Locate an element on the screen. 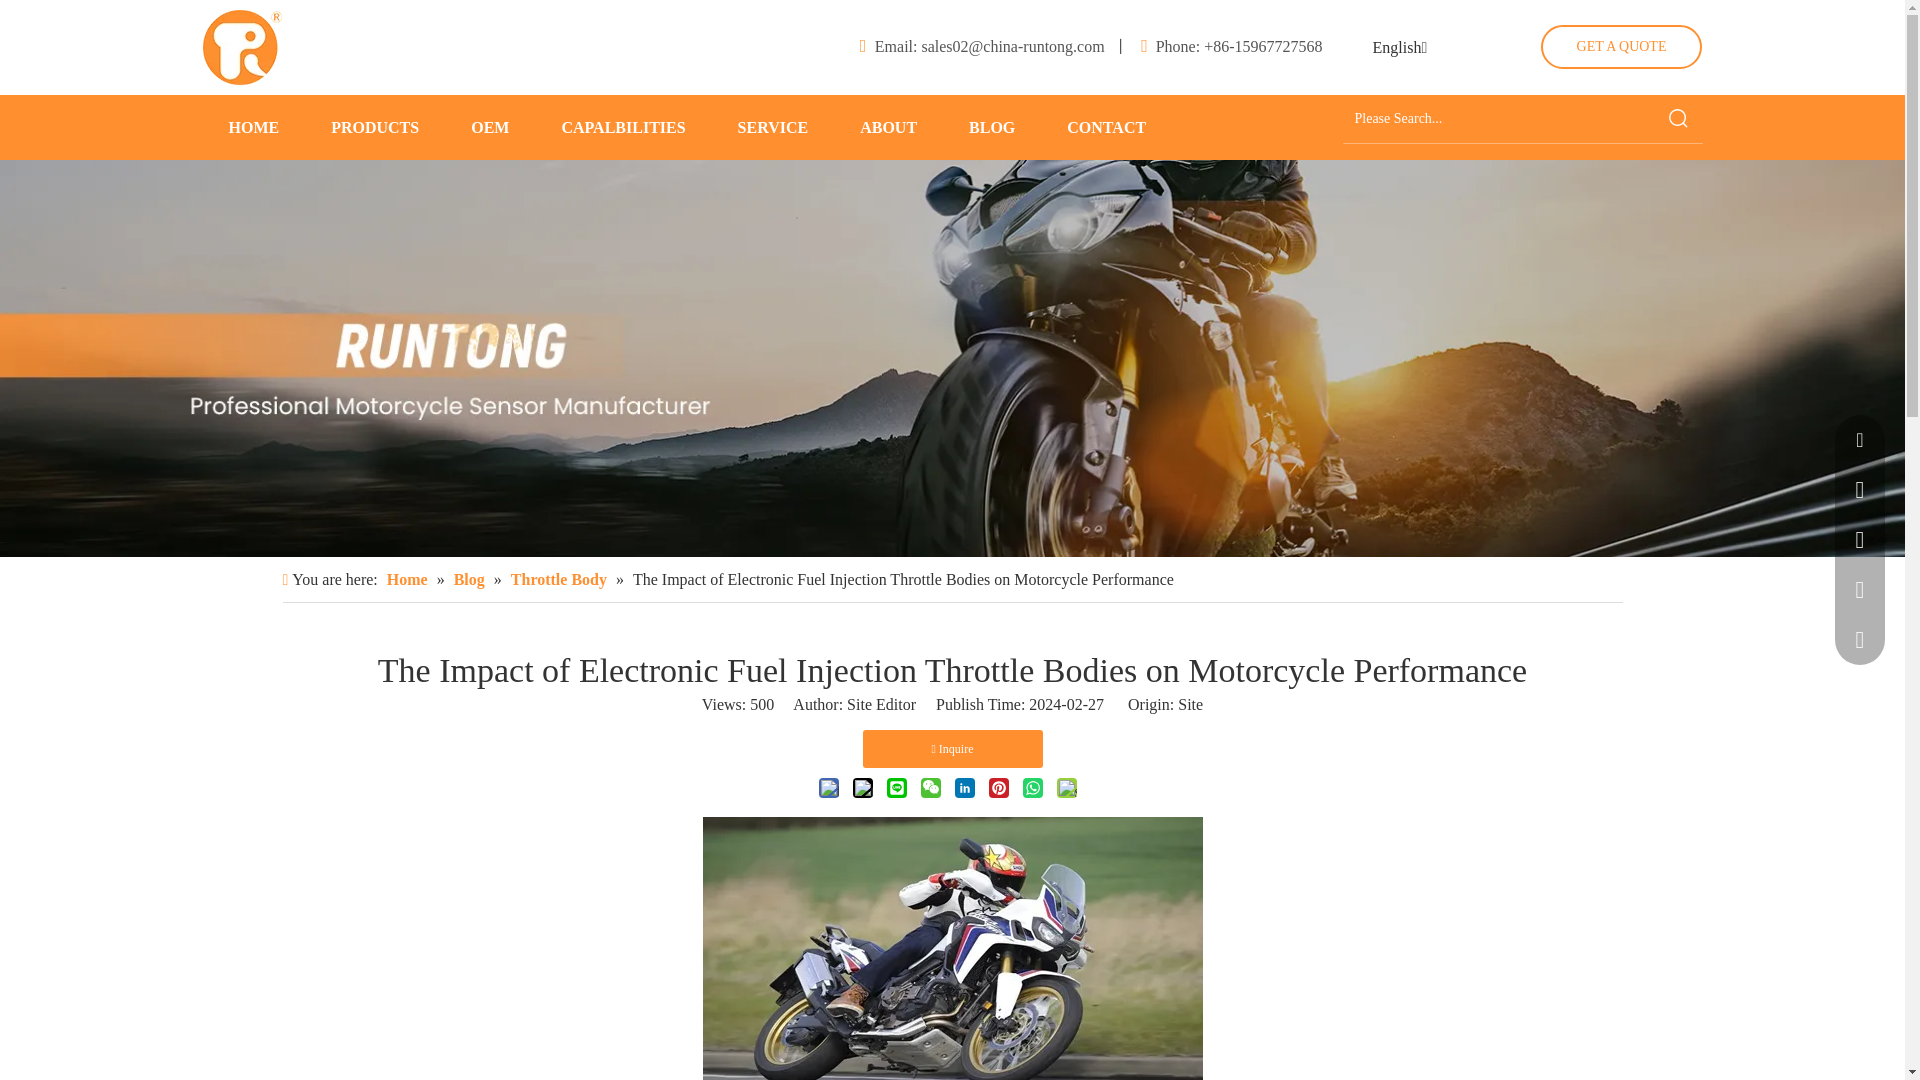 This screenshot has width=1920, height=1080. SERVICE is located at coordinates (773, 127).